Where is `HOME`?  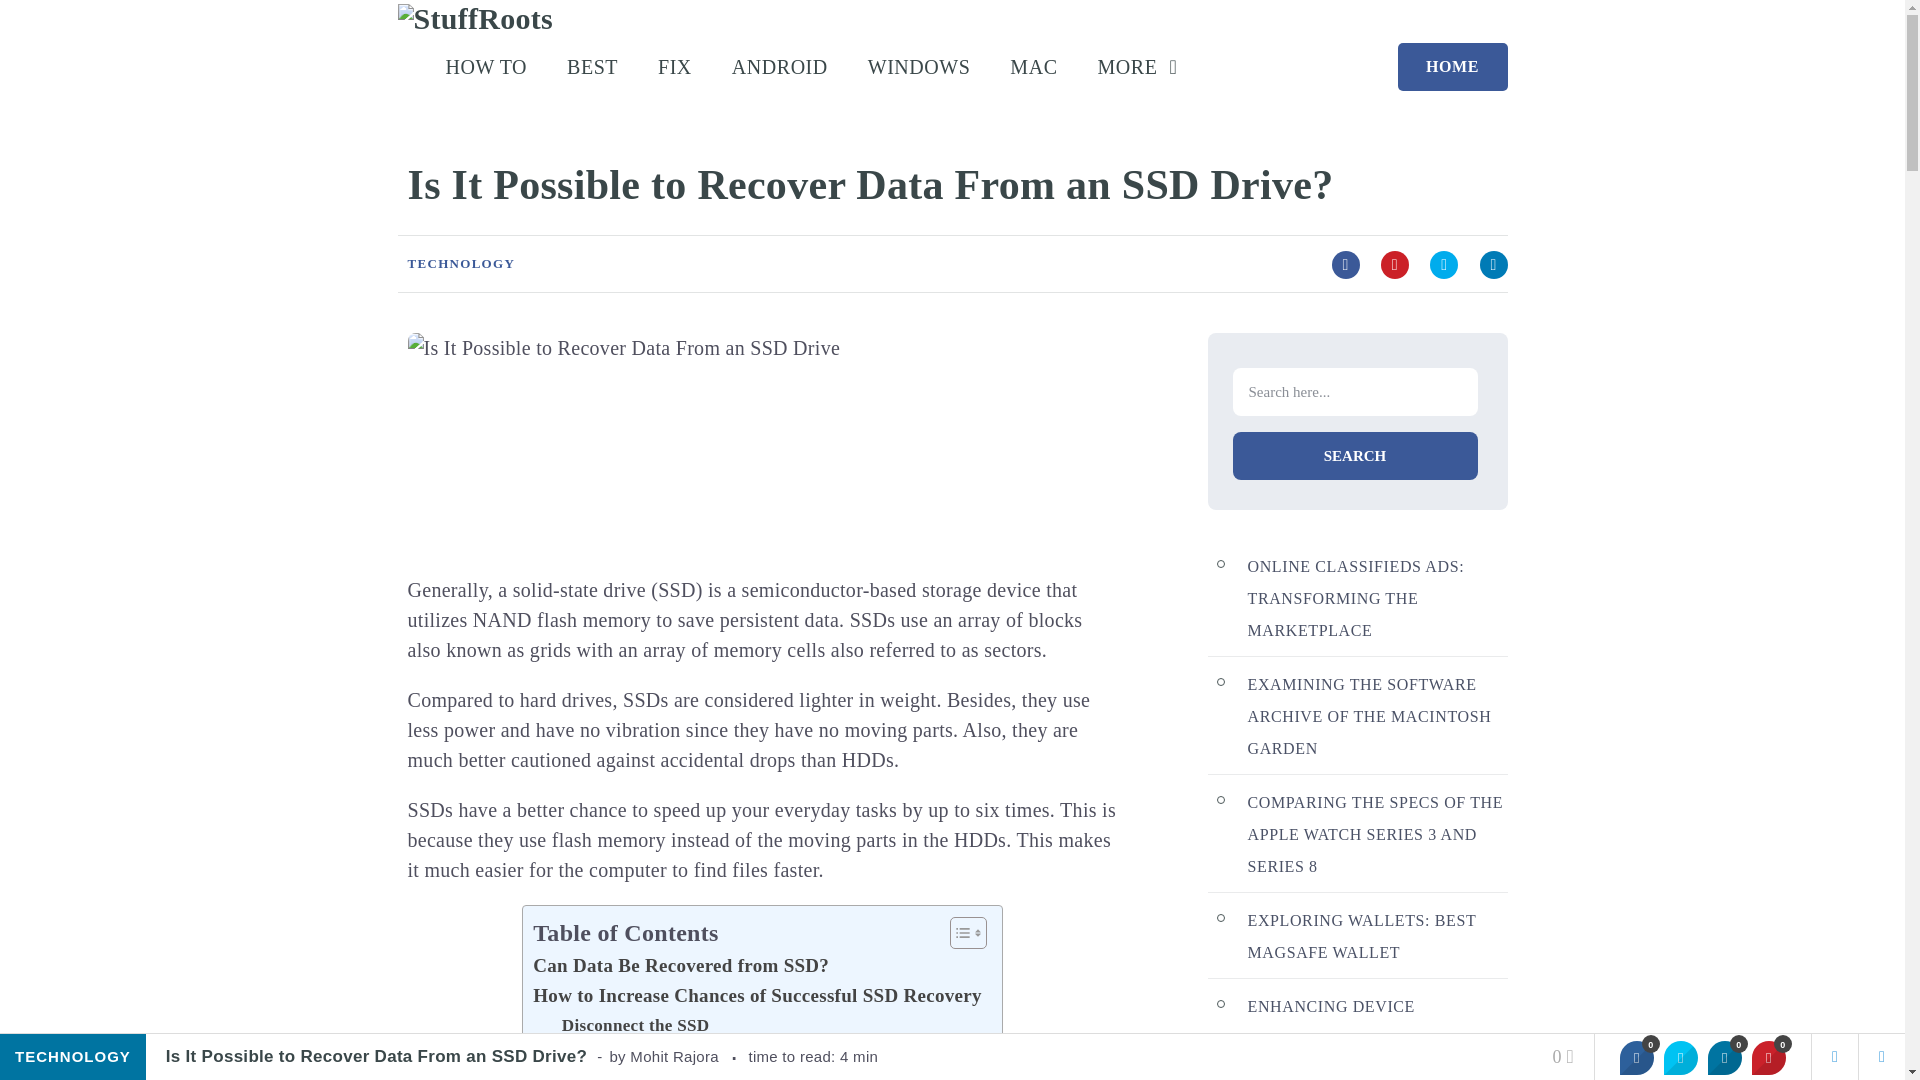
HOME is located at coordinates (1452, 66).